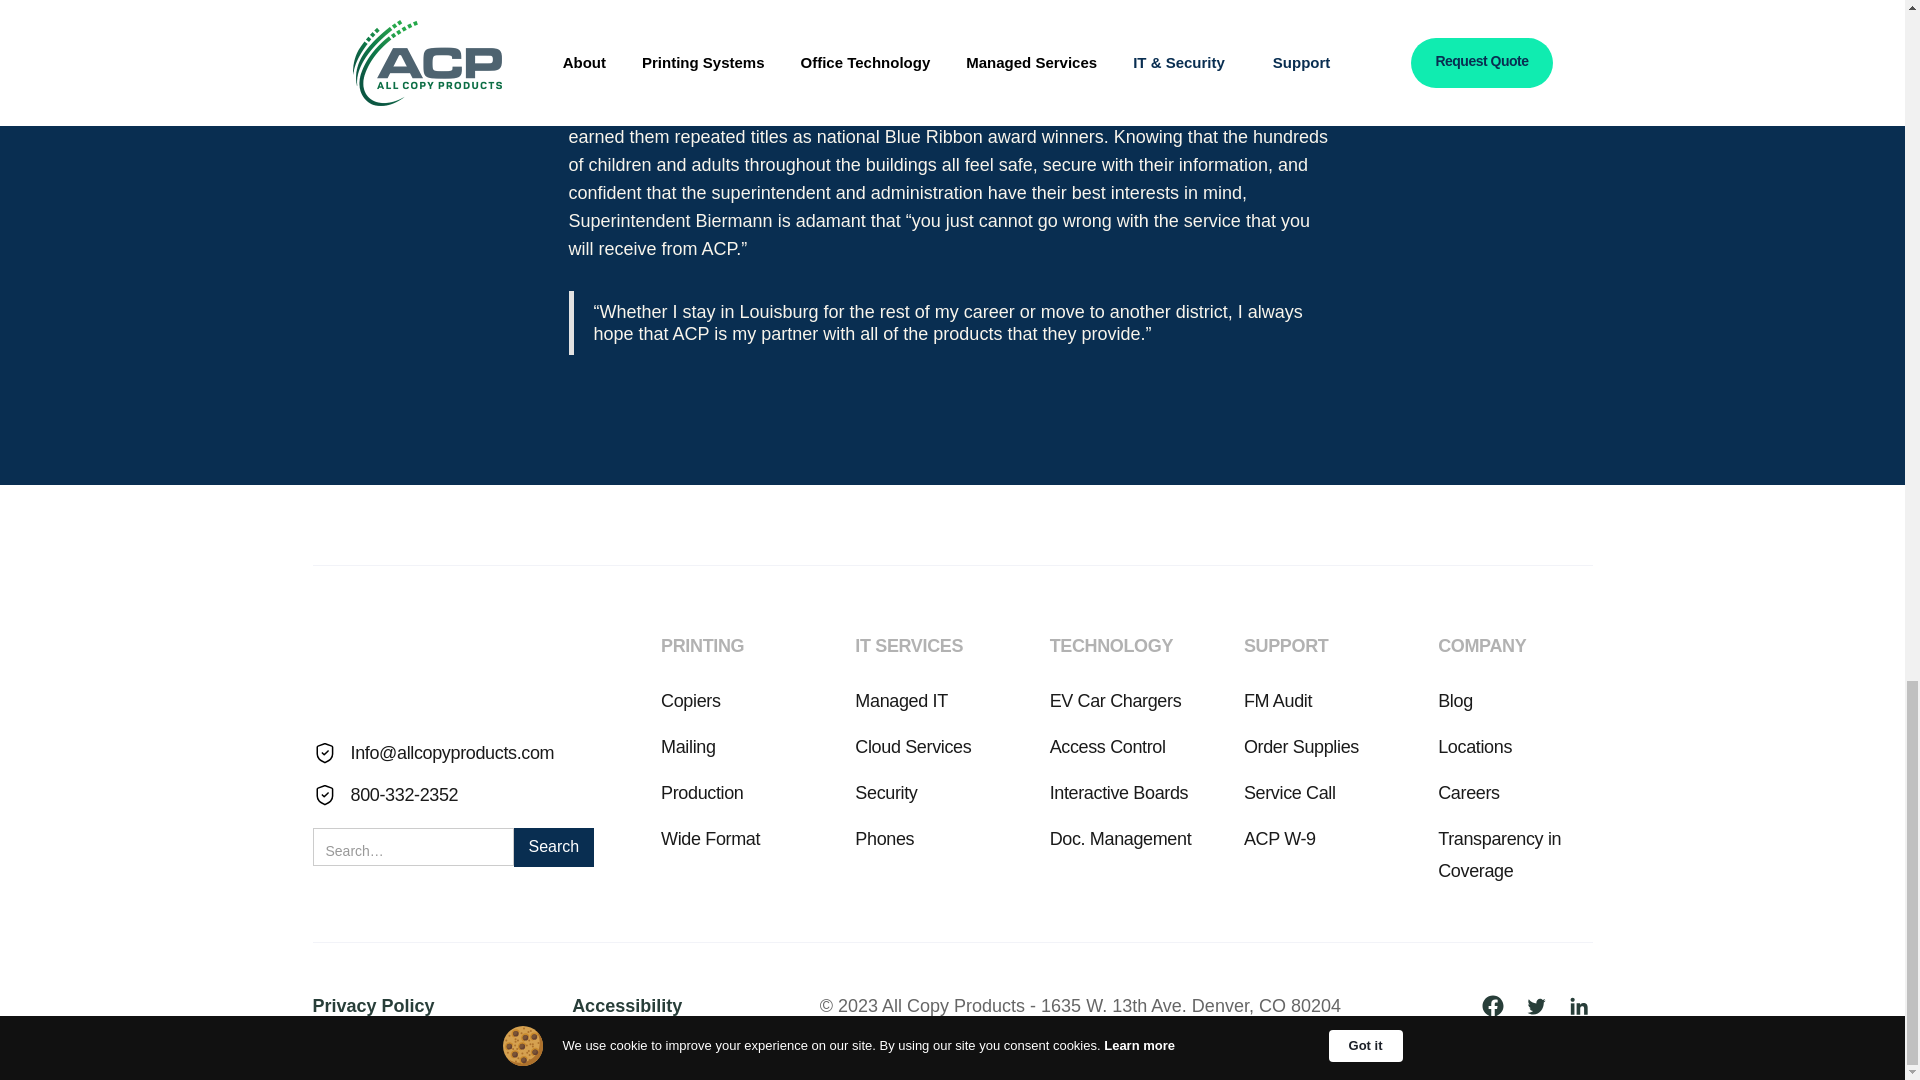 Image resolution: width=1920 pixels, height=1080 pixels. What do you see at coordinates (1499, 1006) in the screenshot?
I see `dark facebook icon` at bounding box center [1499, 1006].